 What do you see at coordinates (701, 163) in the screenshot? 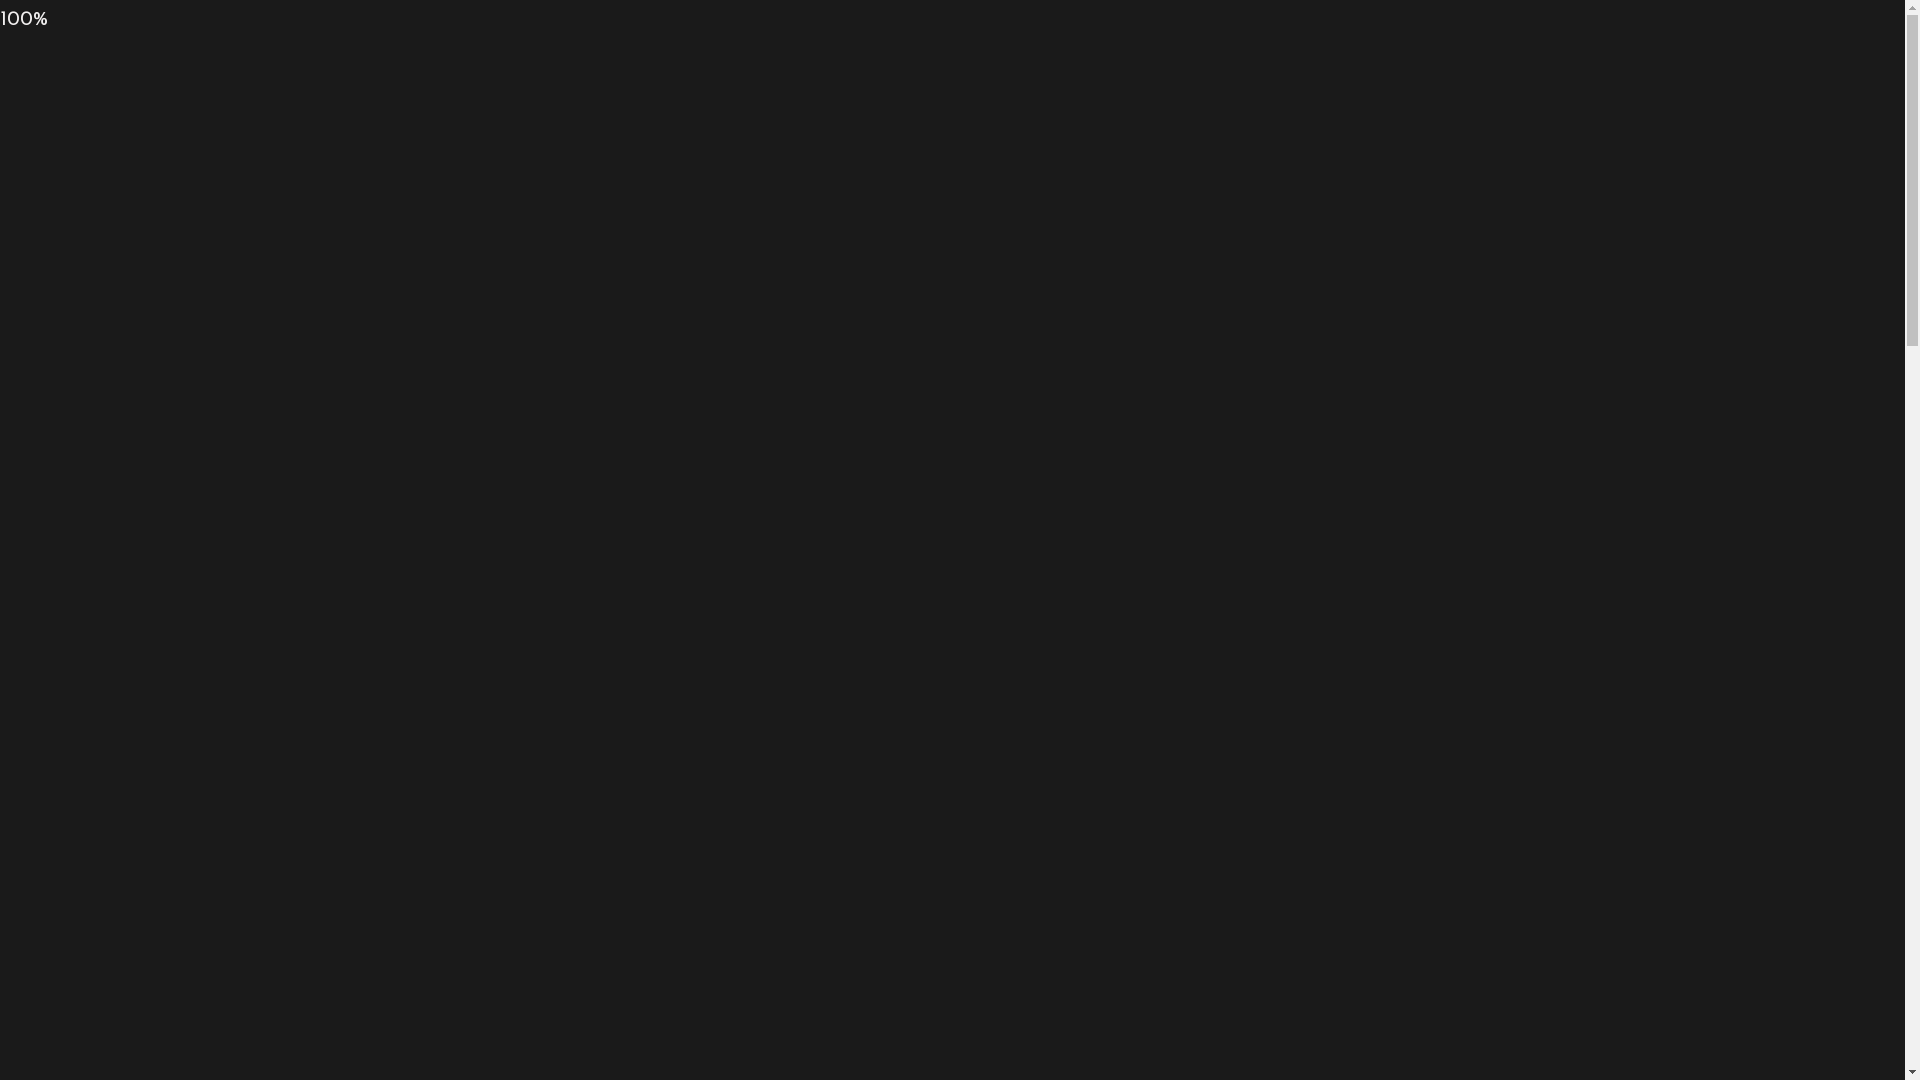
I see `O NAS` at bounding box center [701, 163].